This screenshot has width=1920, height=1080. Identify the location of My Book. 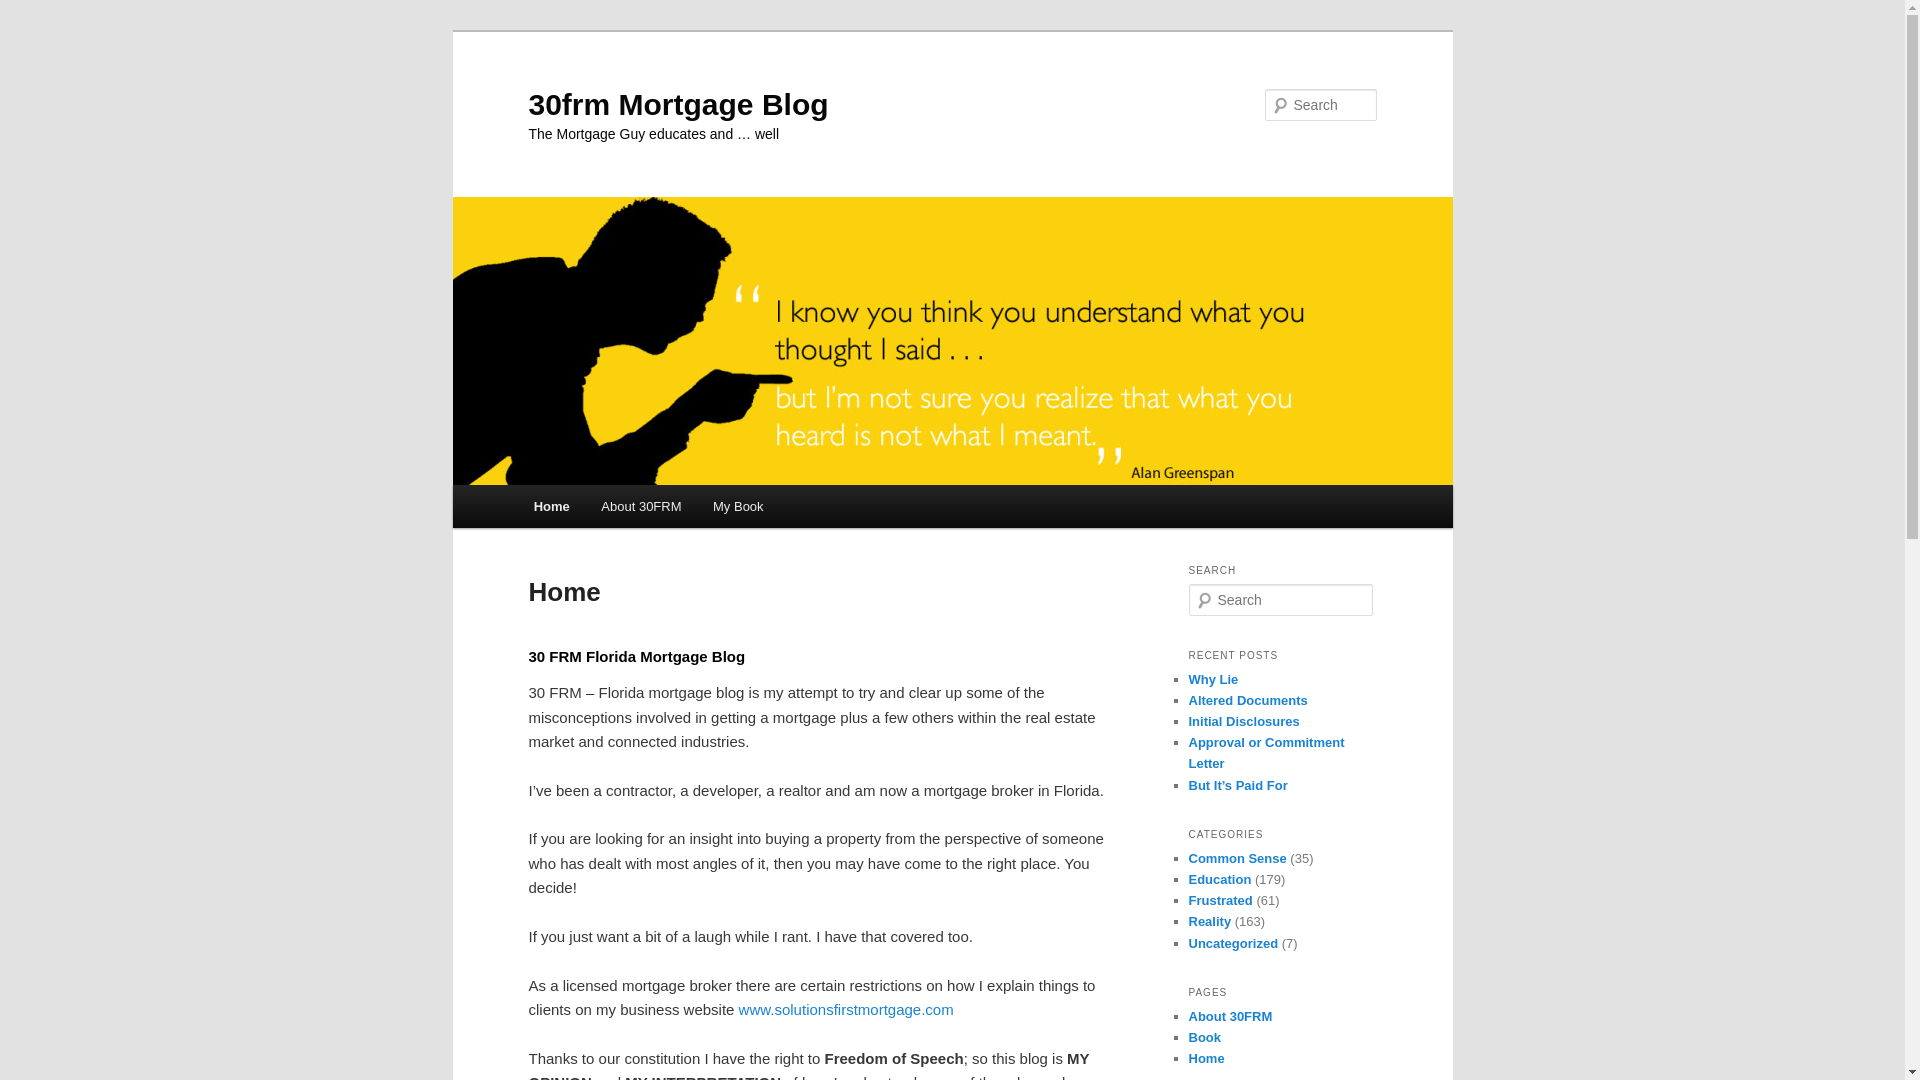
(738, 506).